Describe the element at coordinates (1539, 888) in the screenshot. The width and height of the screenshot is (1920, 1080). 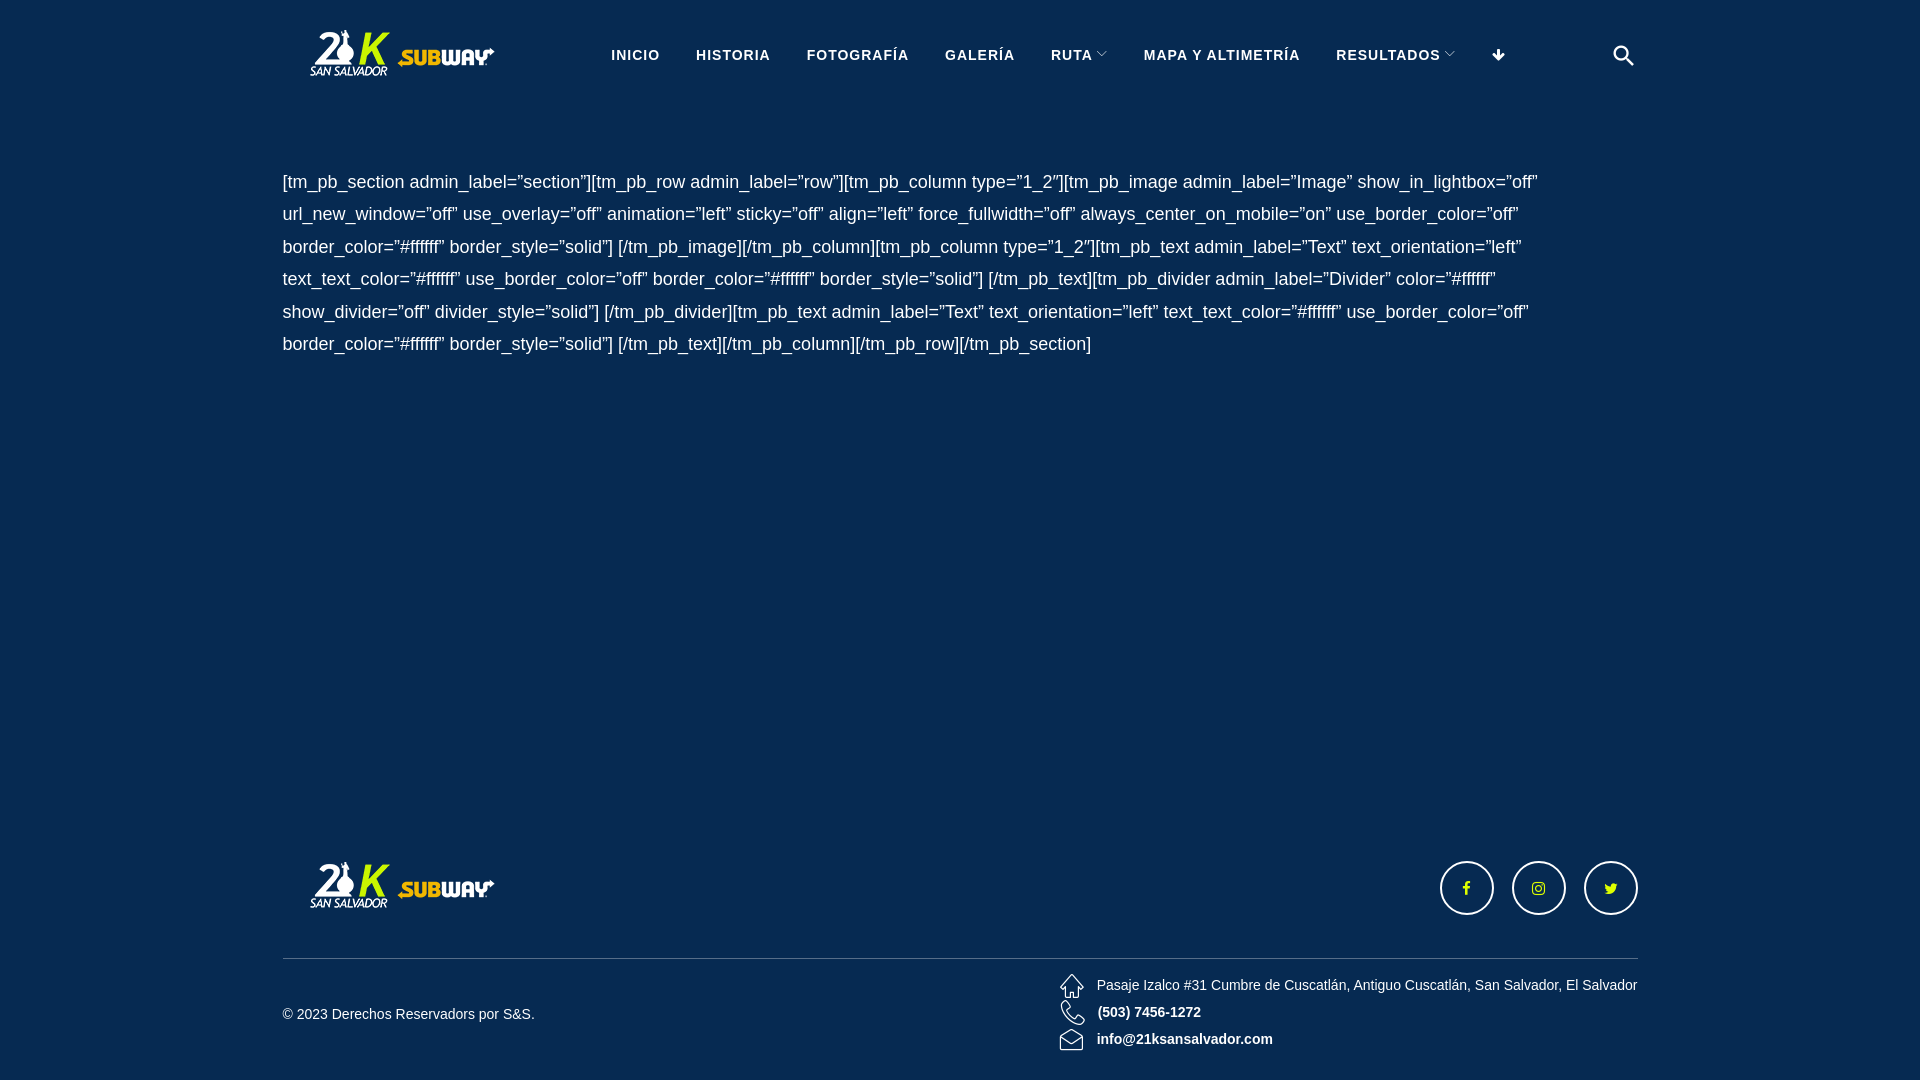
I see `Instagram` at that location.